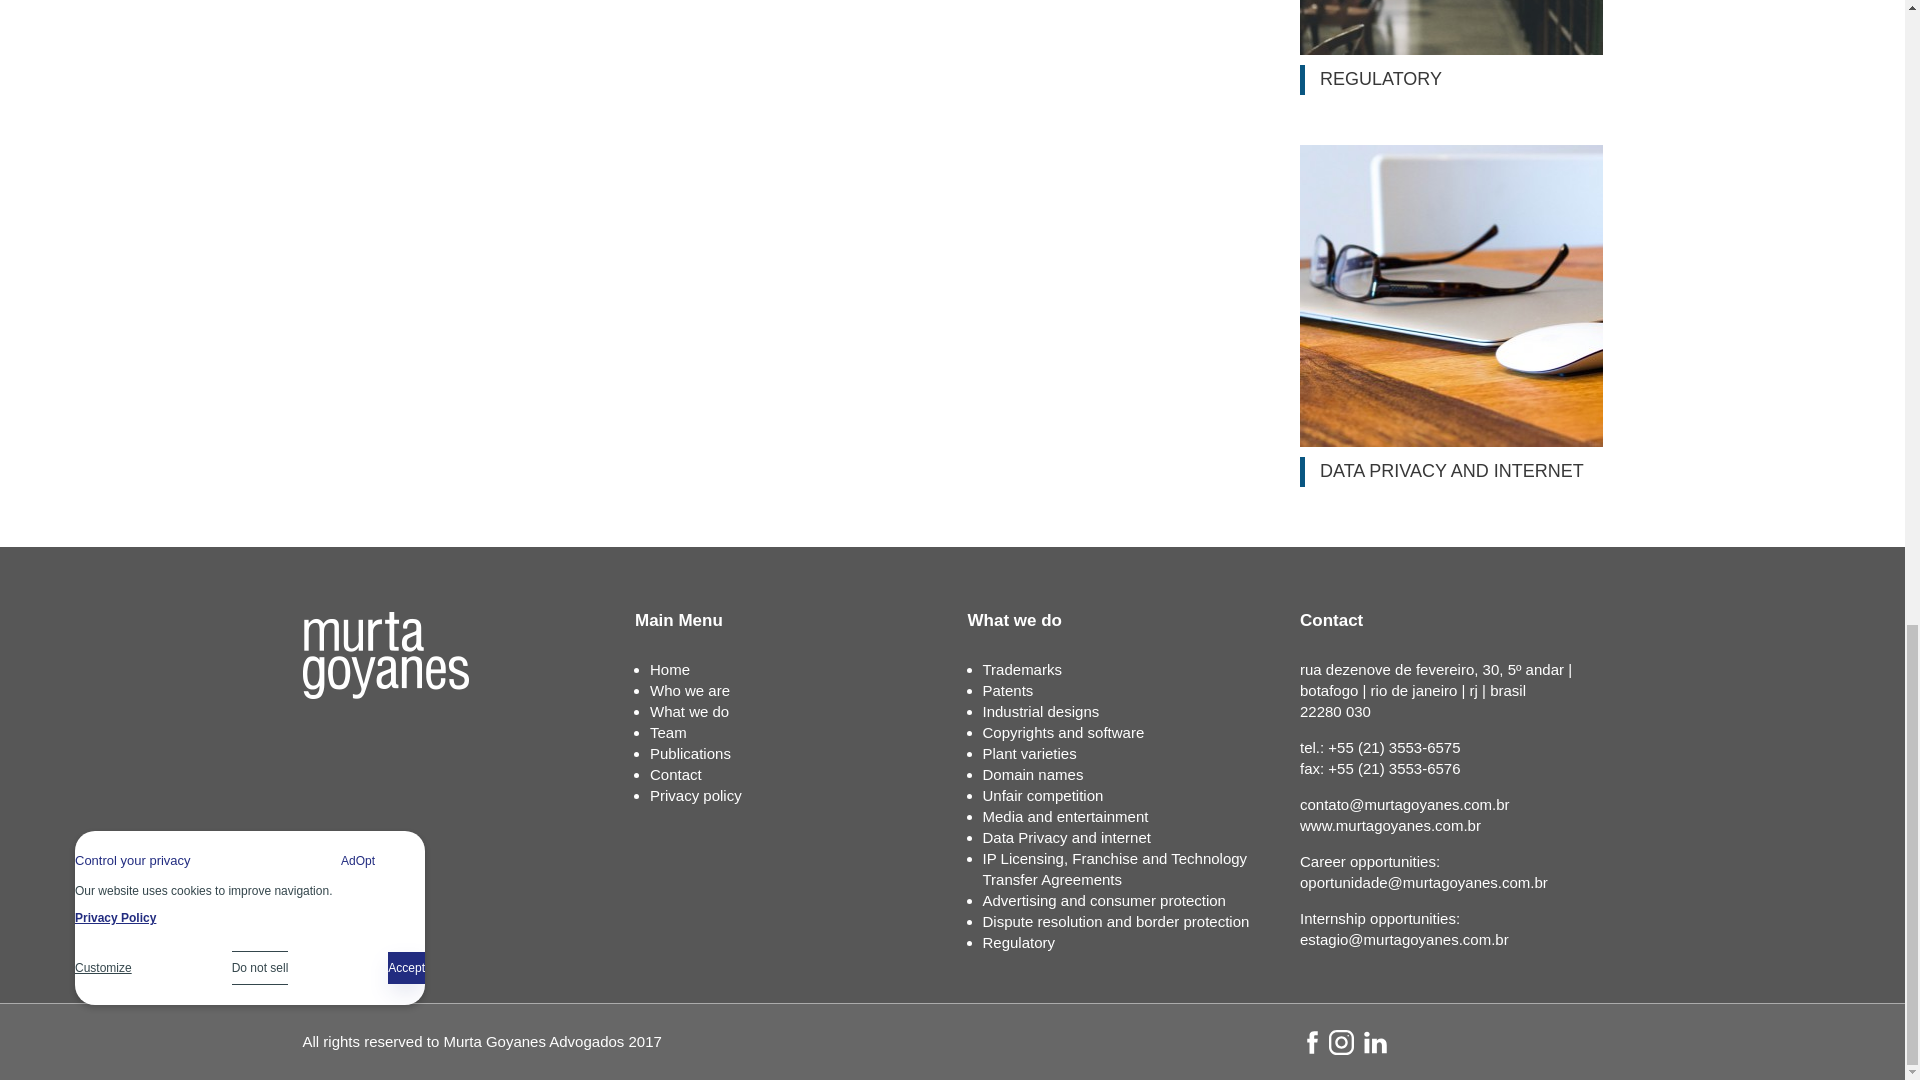 The width and height of the screenshot is (1920, 1080). I want to click on REGULATORY, so click(1451, 48).